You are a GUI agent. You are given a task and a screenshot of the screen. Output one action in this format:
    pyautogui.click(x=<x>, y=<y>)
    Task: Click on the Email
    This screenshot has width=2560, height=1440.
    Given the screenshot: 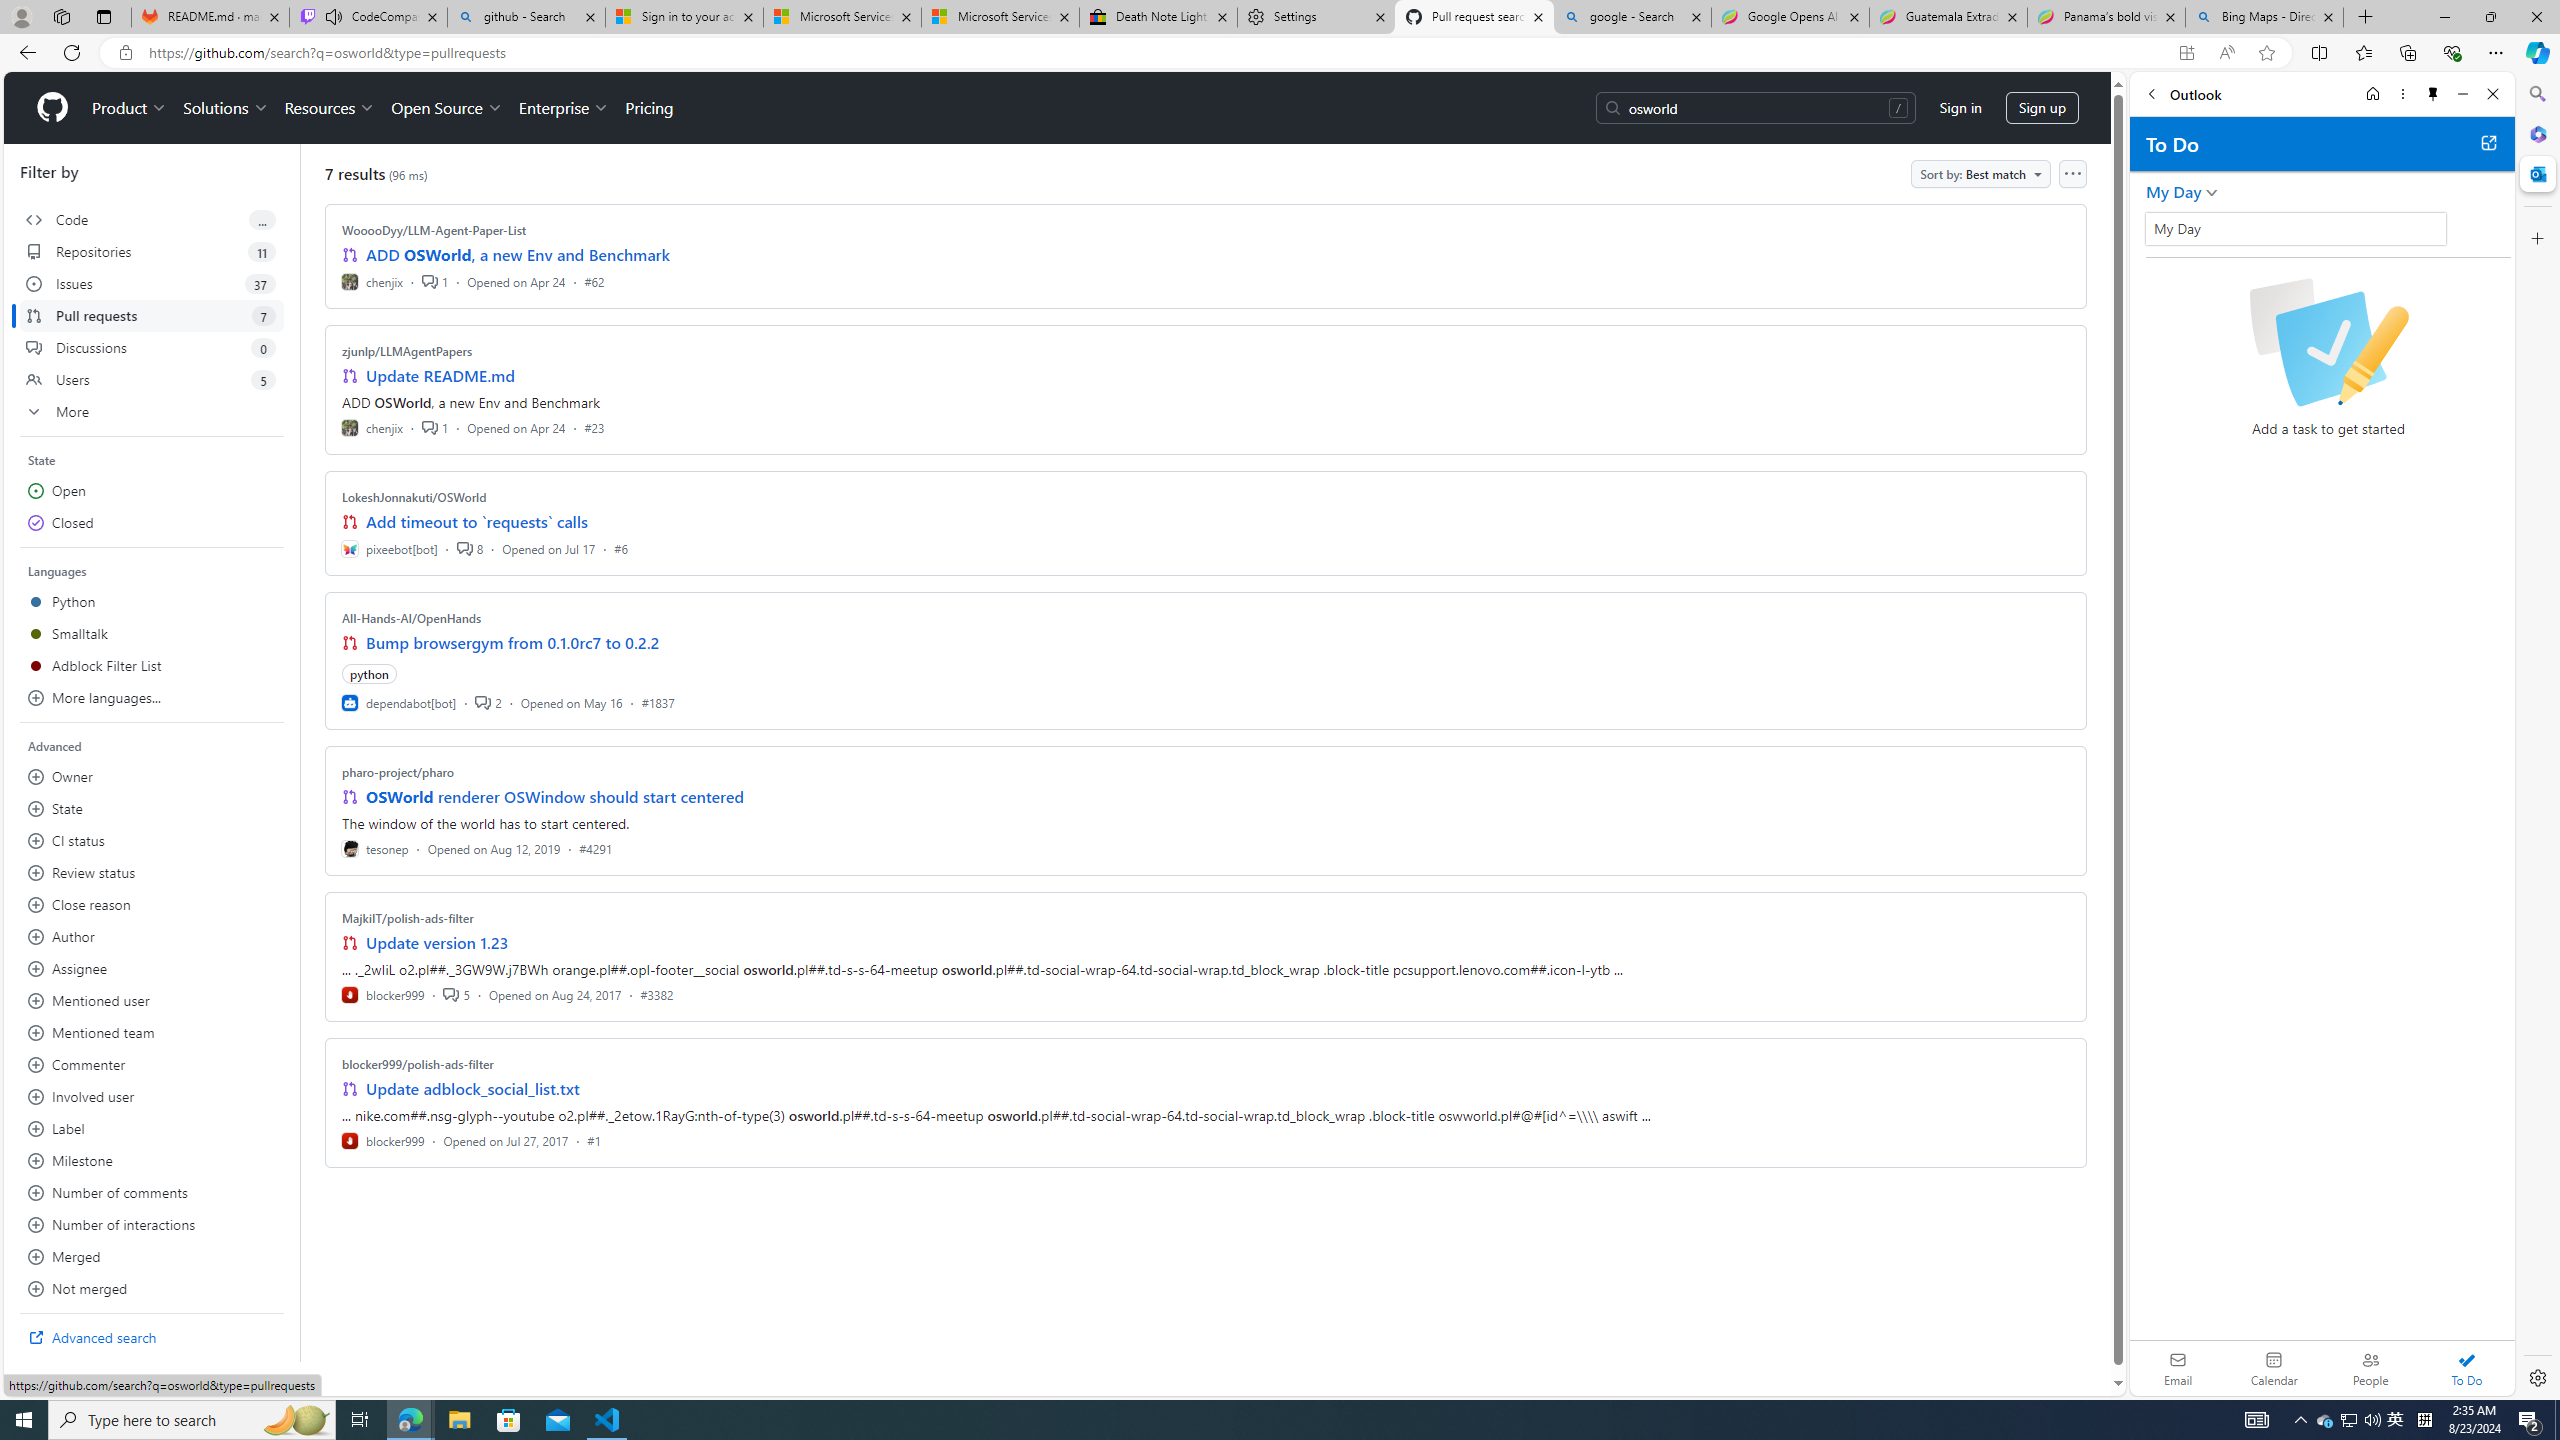 What is the action you would take?
    pyautogui.click(x=2178, y=1368)
    